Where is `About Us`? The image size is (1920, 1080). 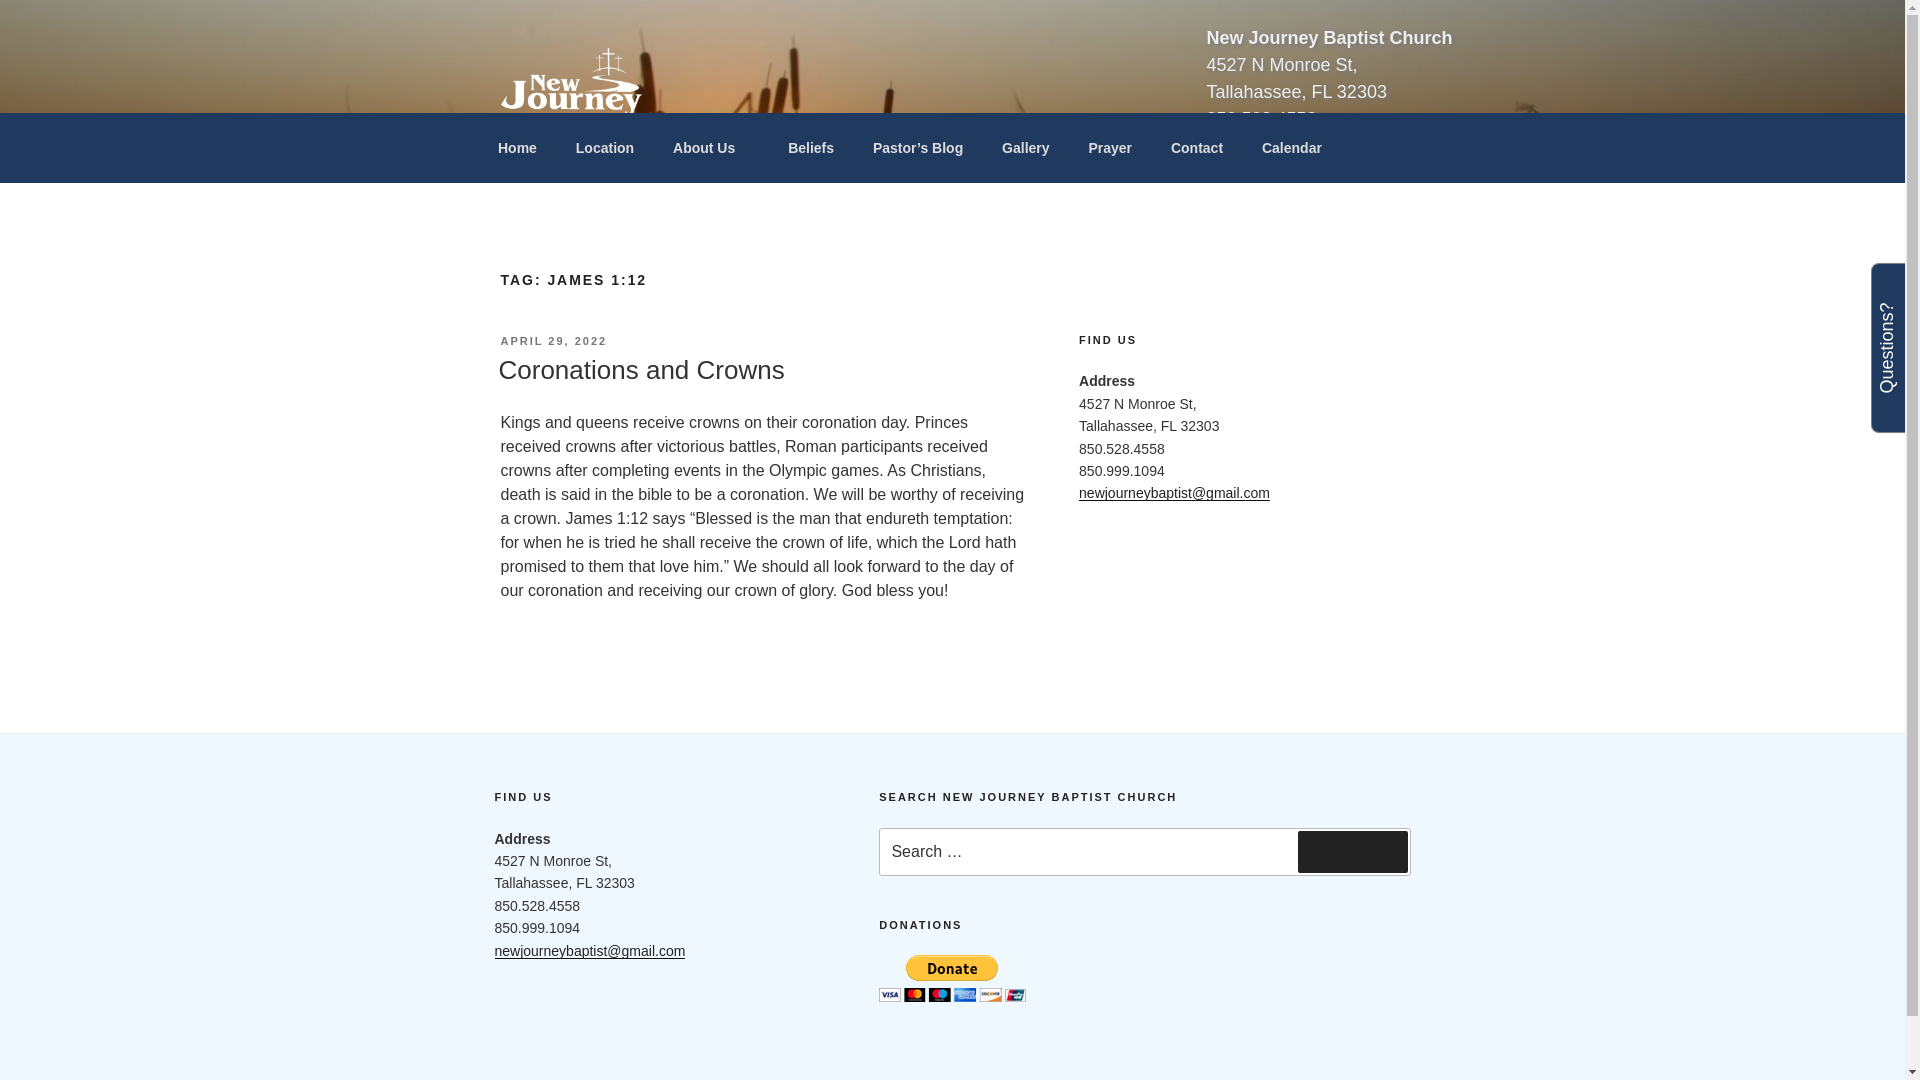
About Us is located at coordinates (711, 148).